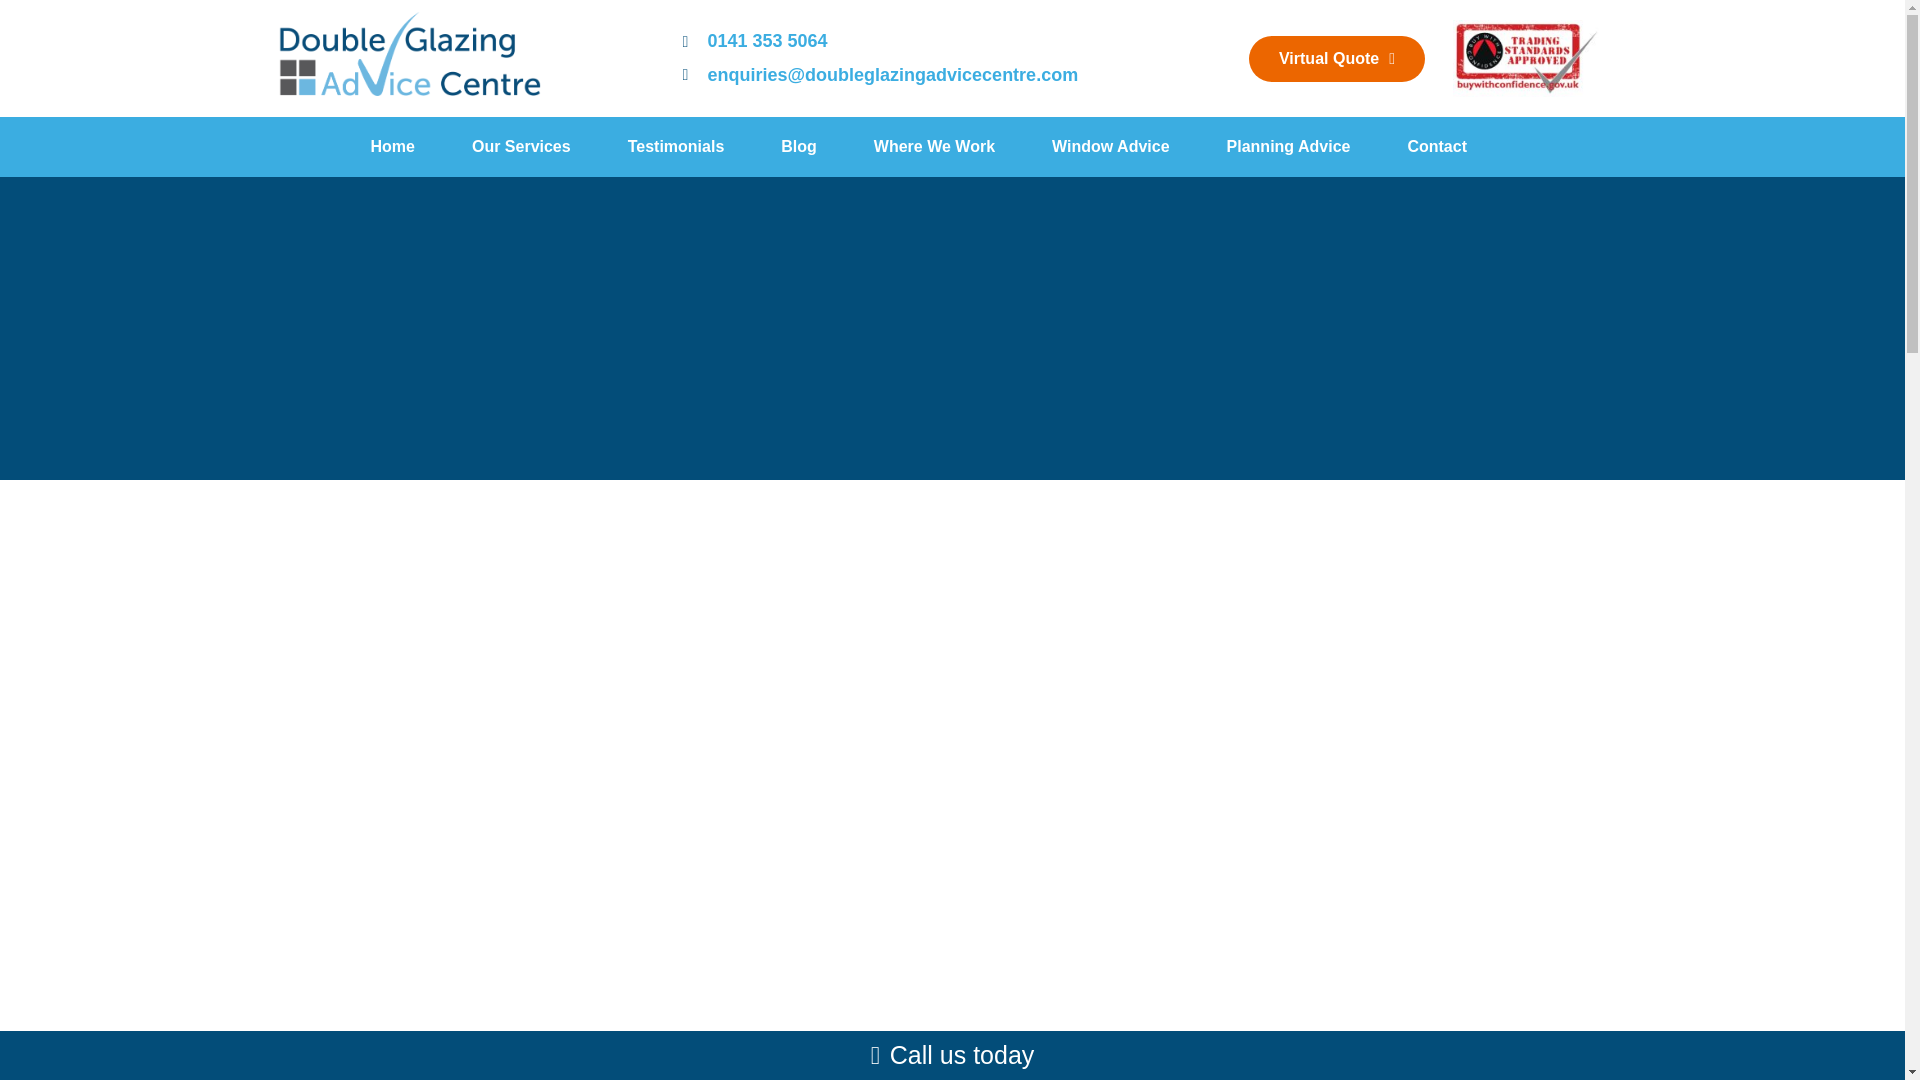 The height and width of the screenshot is (1080, 1920). What do you see at coordinates (392, 146) in the screenshot?
I see `Home` at bounding box center [392, 146].